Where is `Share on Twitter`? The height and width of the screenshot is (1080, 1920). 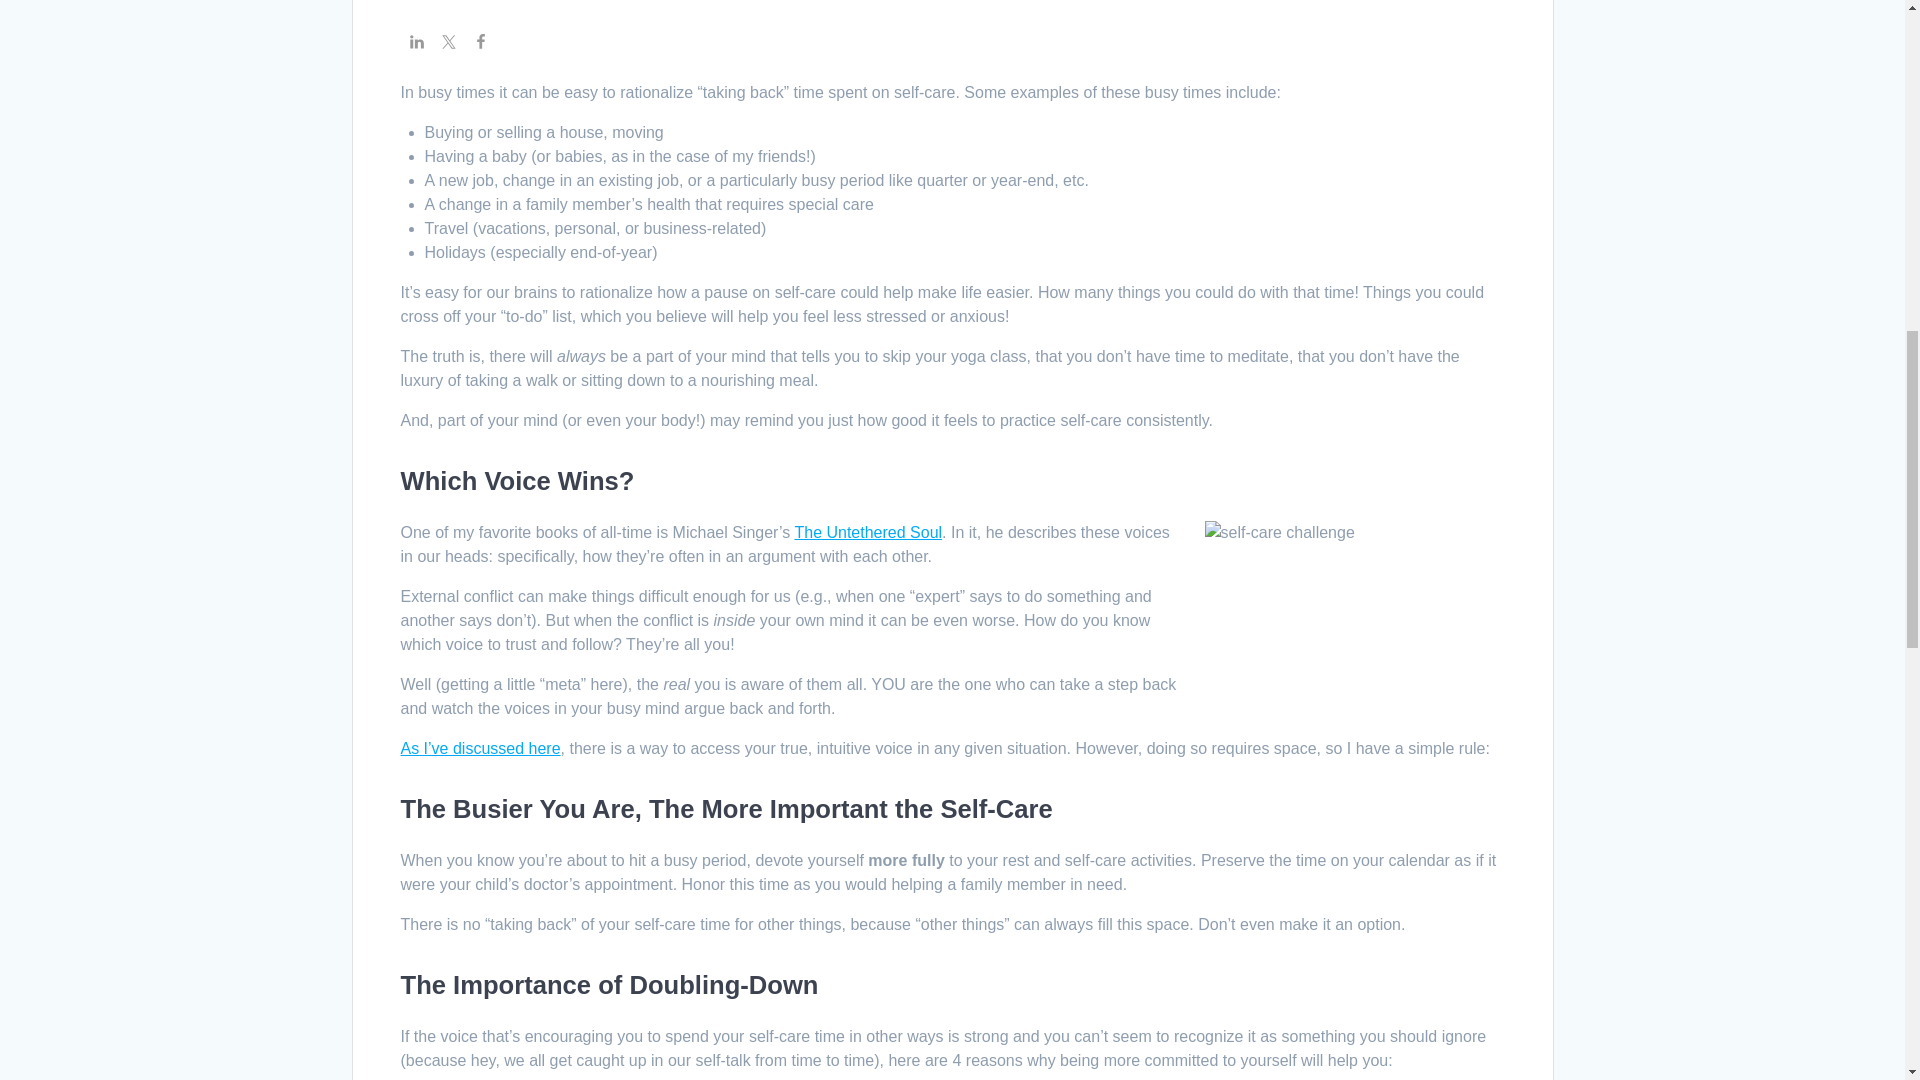
Share on Twitter is located at coordinates (448, 44).